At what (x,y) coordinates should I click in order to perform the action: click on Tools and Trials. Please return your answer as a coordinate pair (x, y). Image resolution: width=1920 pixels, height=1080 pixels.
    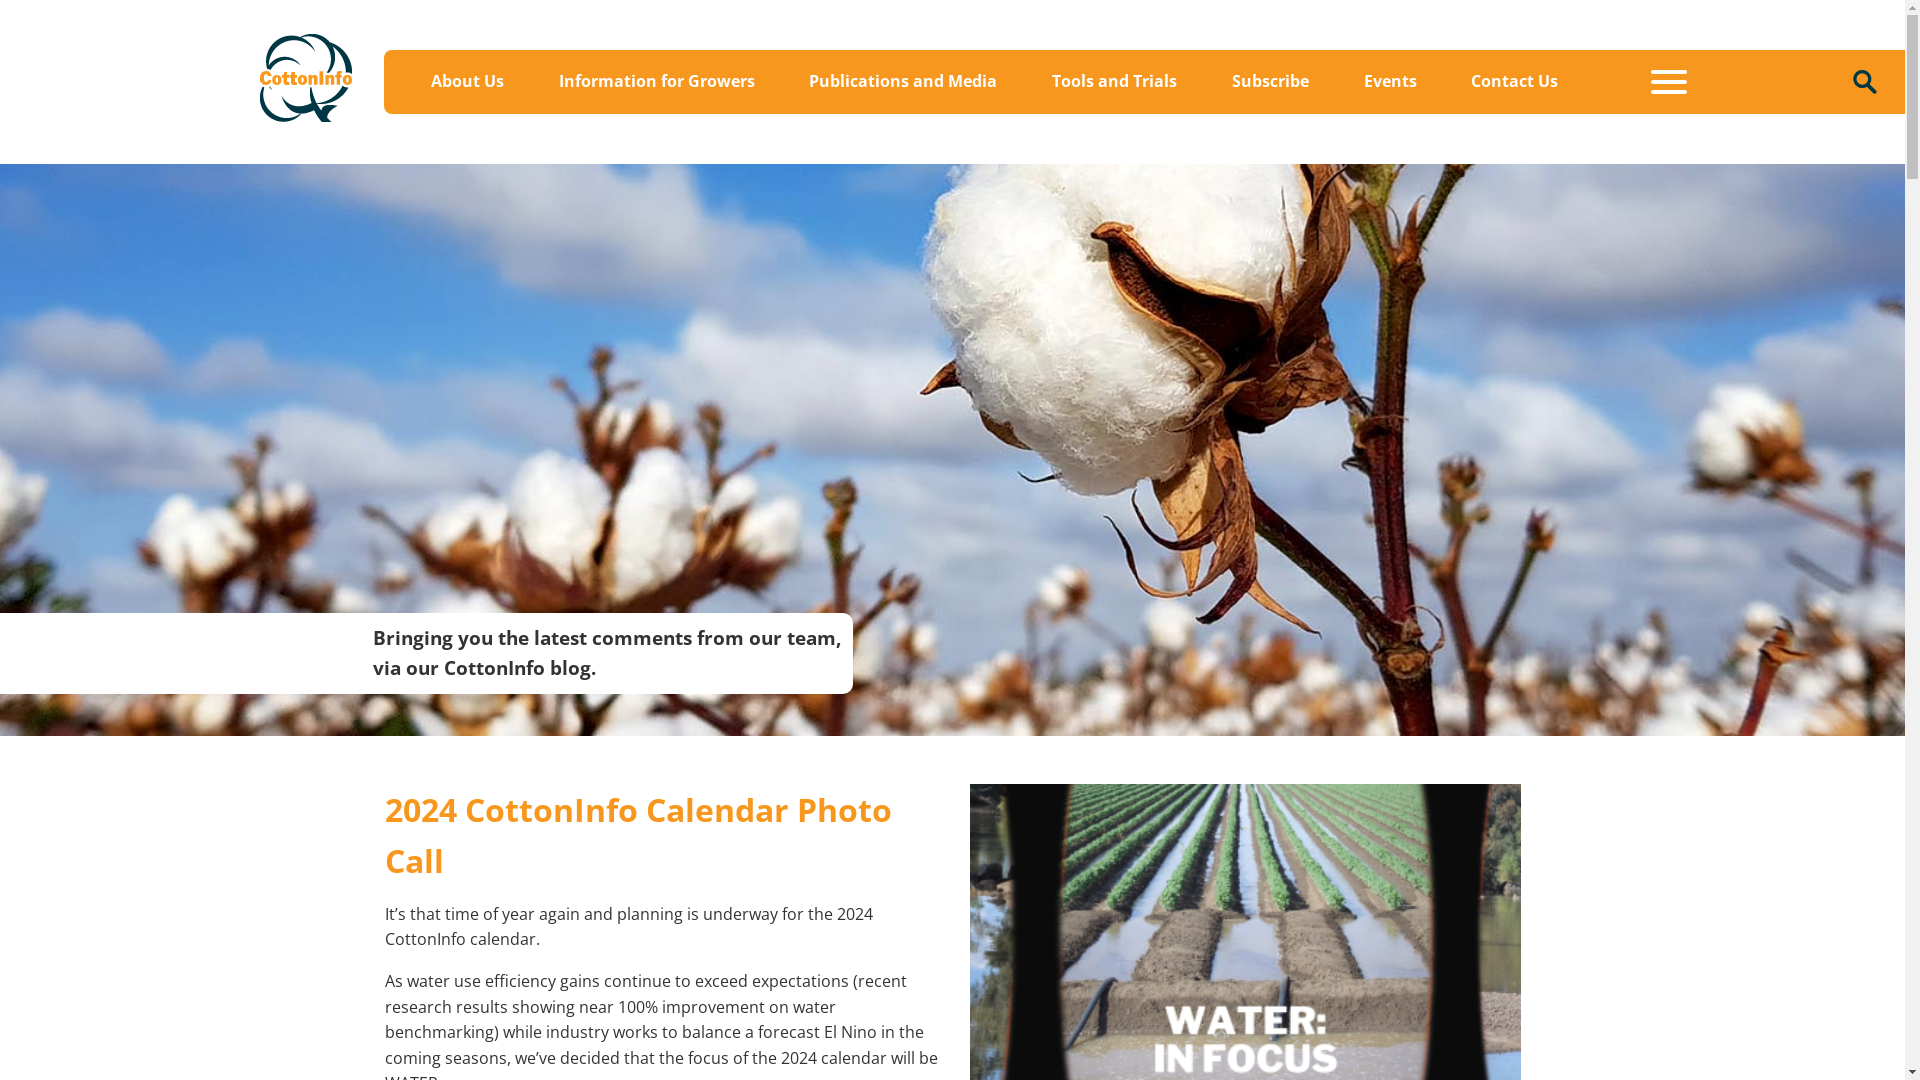
    Looking at the image, I should click on (1114, 82).